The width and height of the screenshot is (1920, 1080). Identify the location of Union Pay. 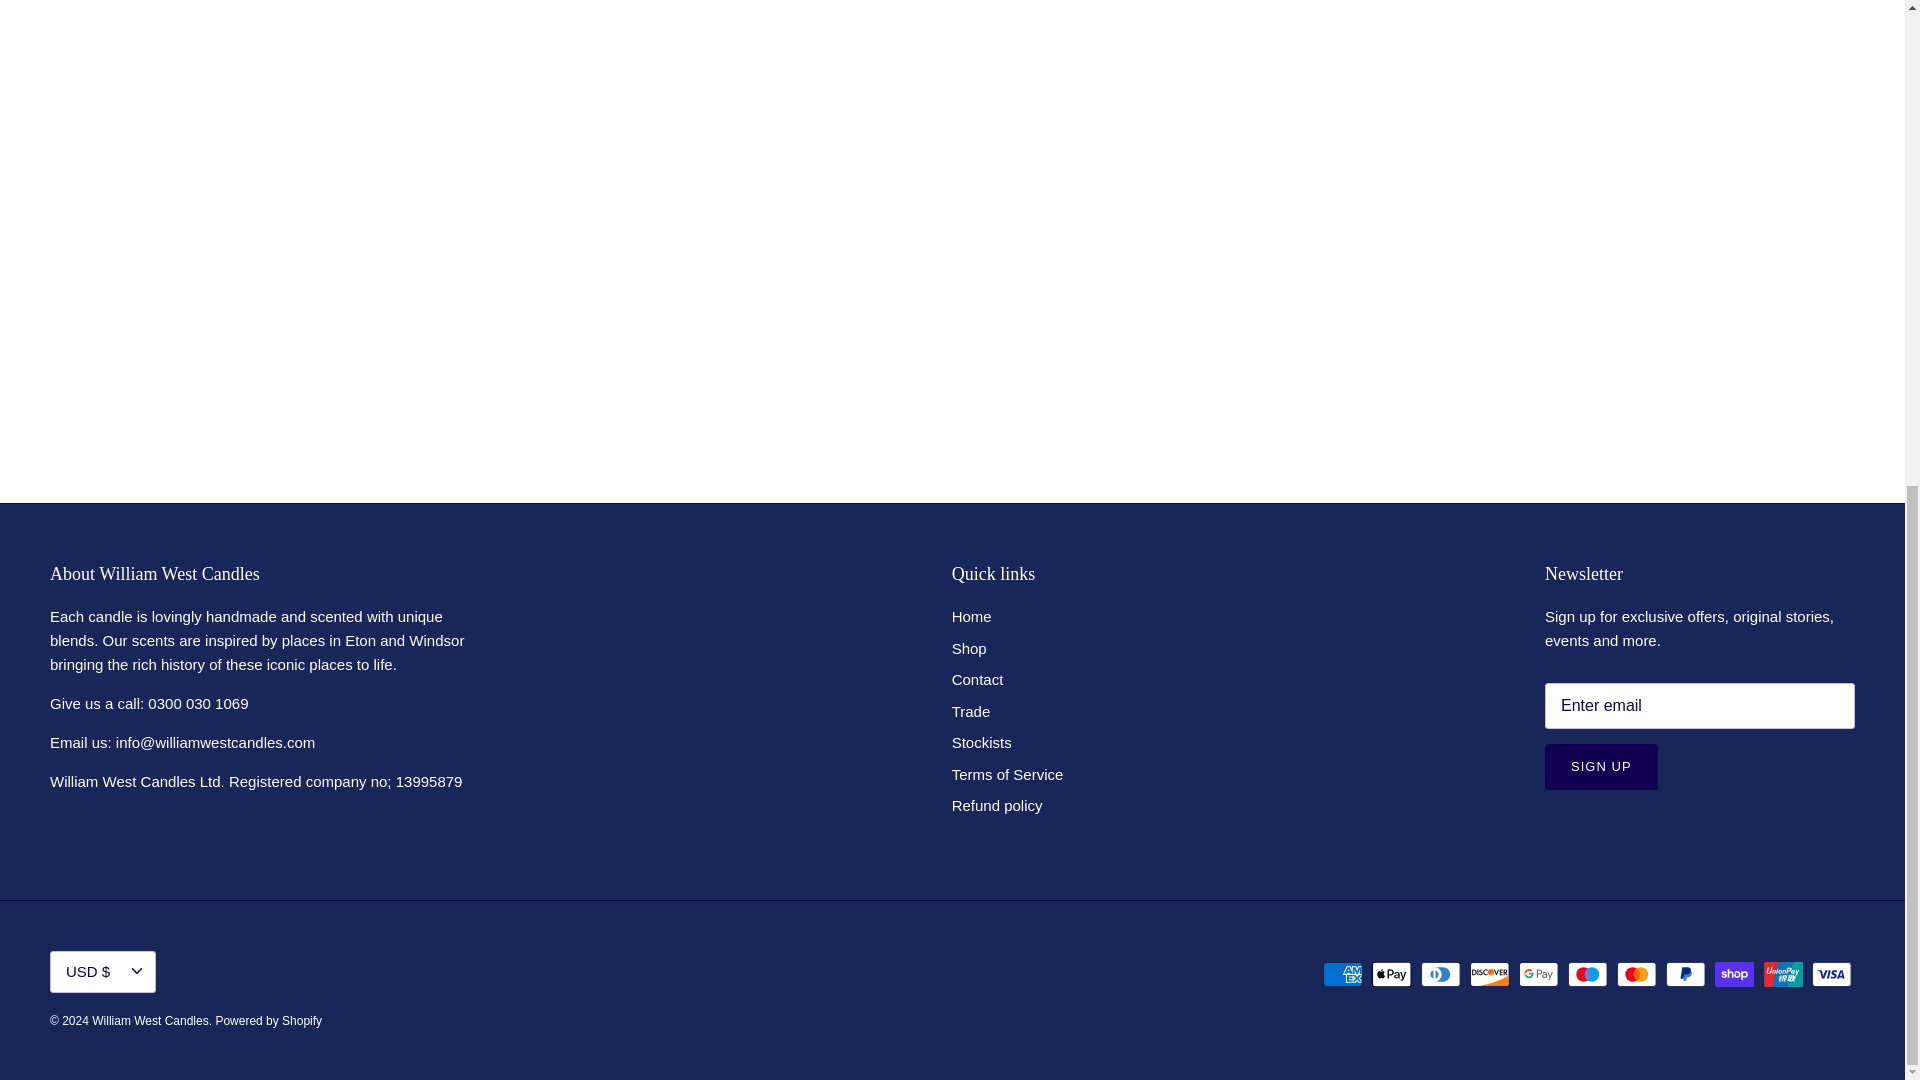
(1783, 974).